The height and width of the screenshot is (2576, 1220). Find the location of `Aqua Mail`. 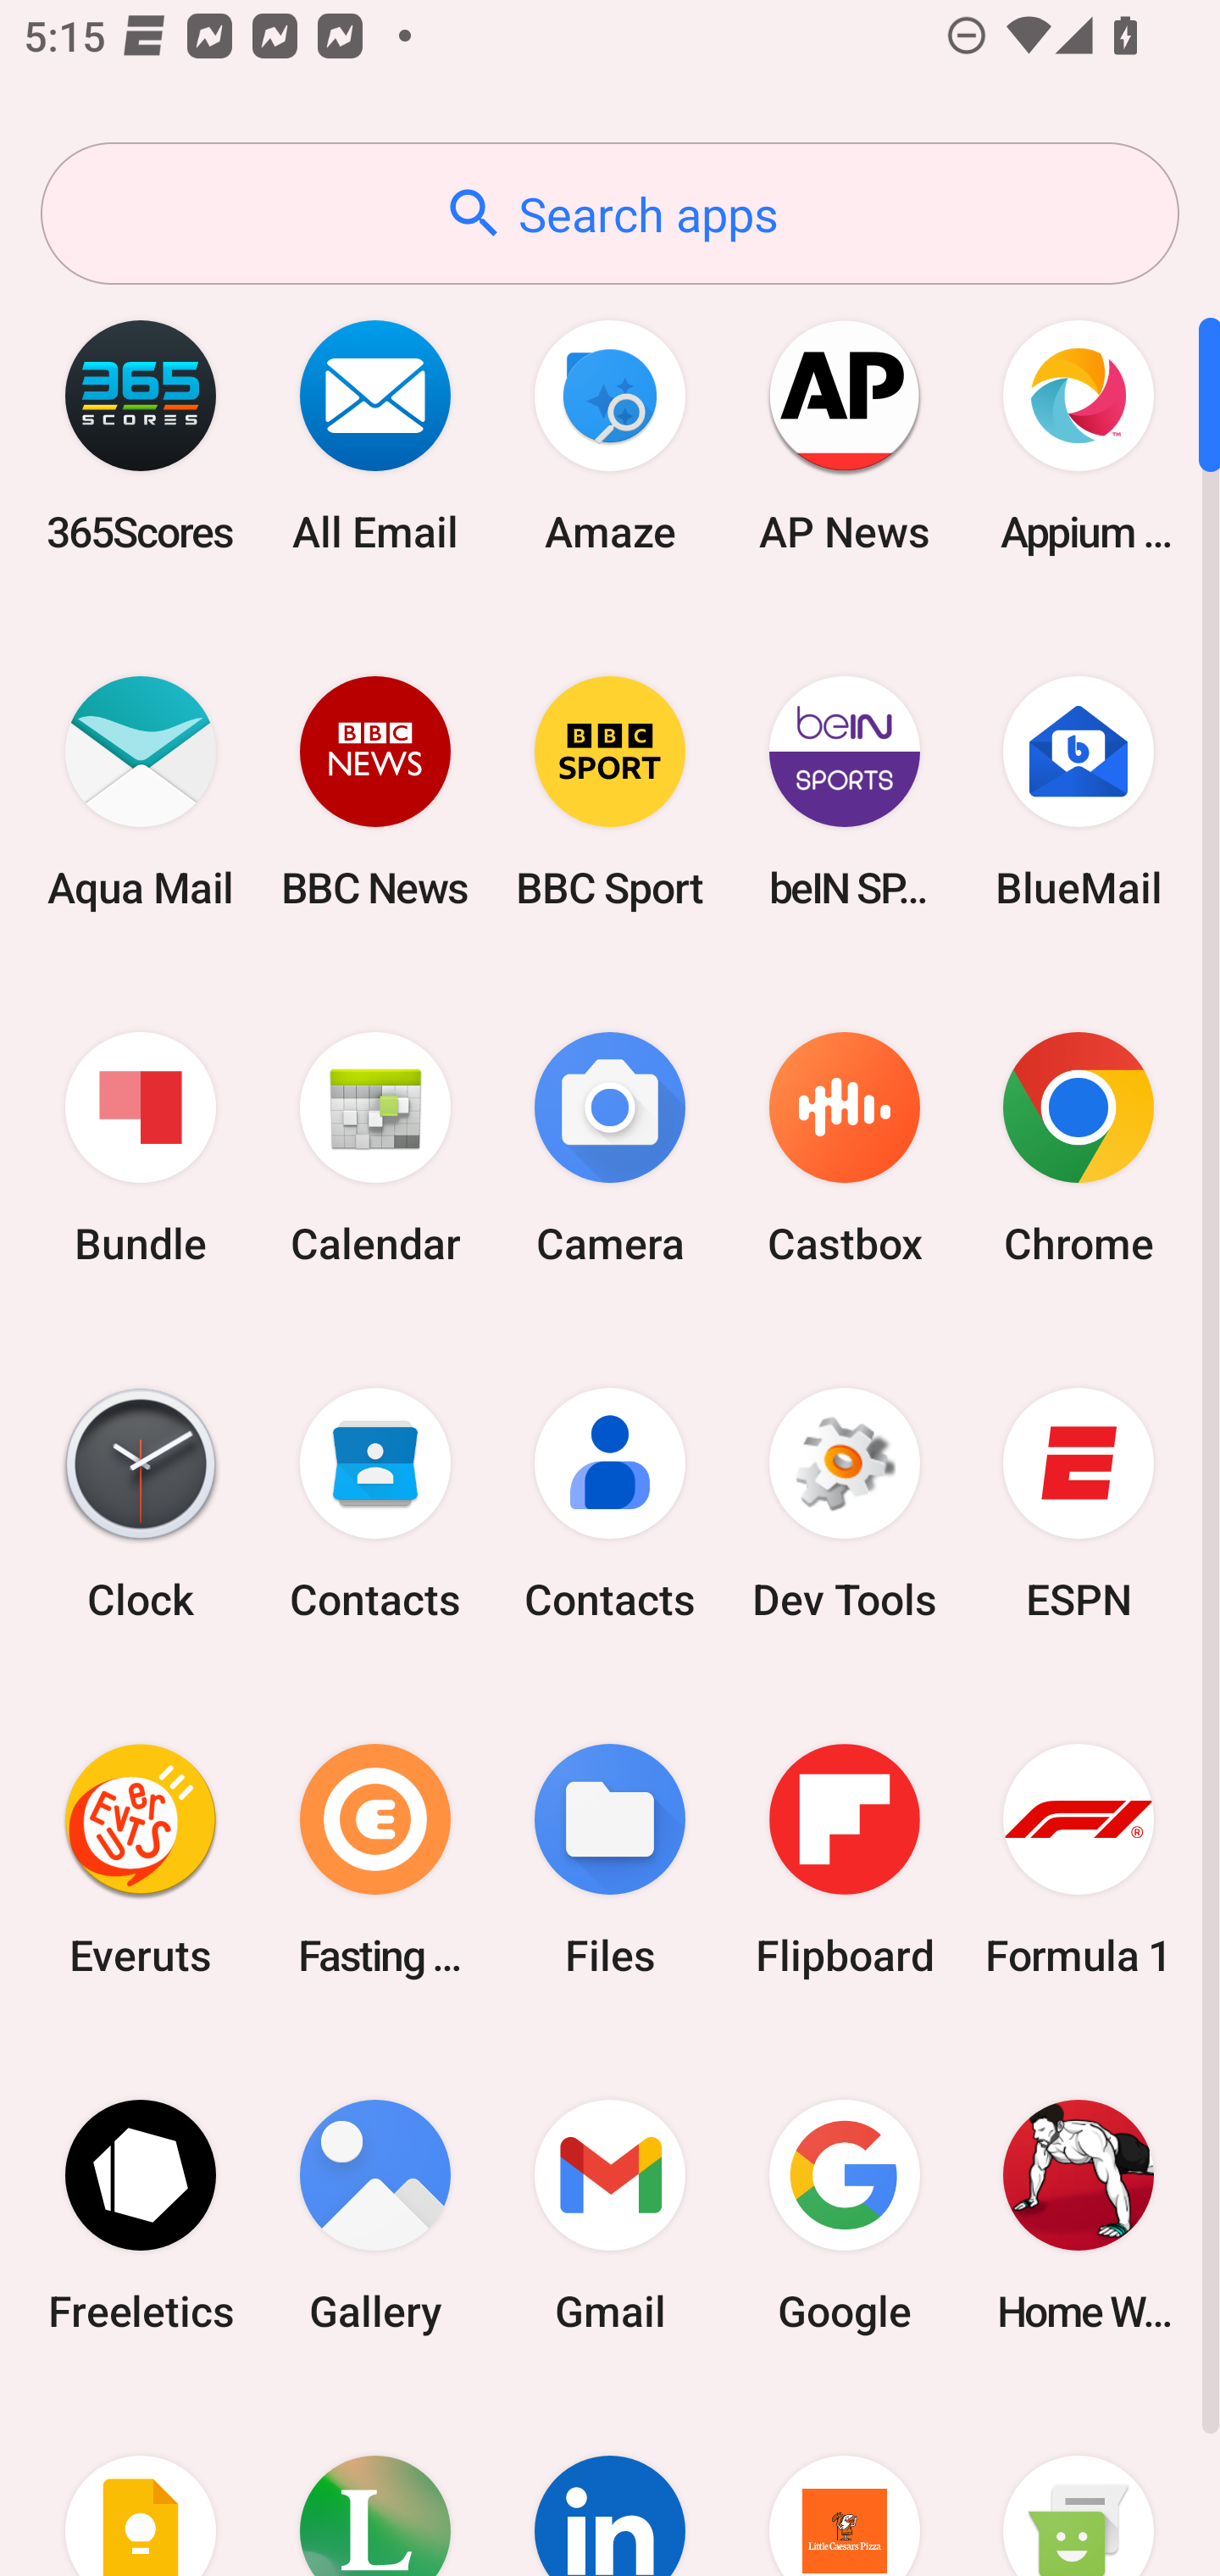

Aqua Mail is located at coordinates (141, 791).